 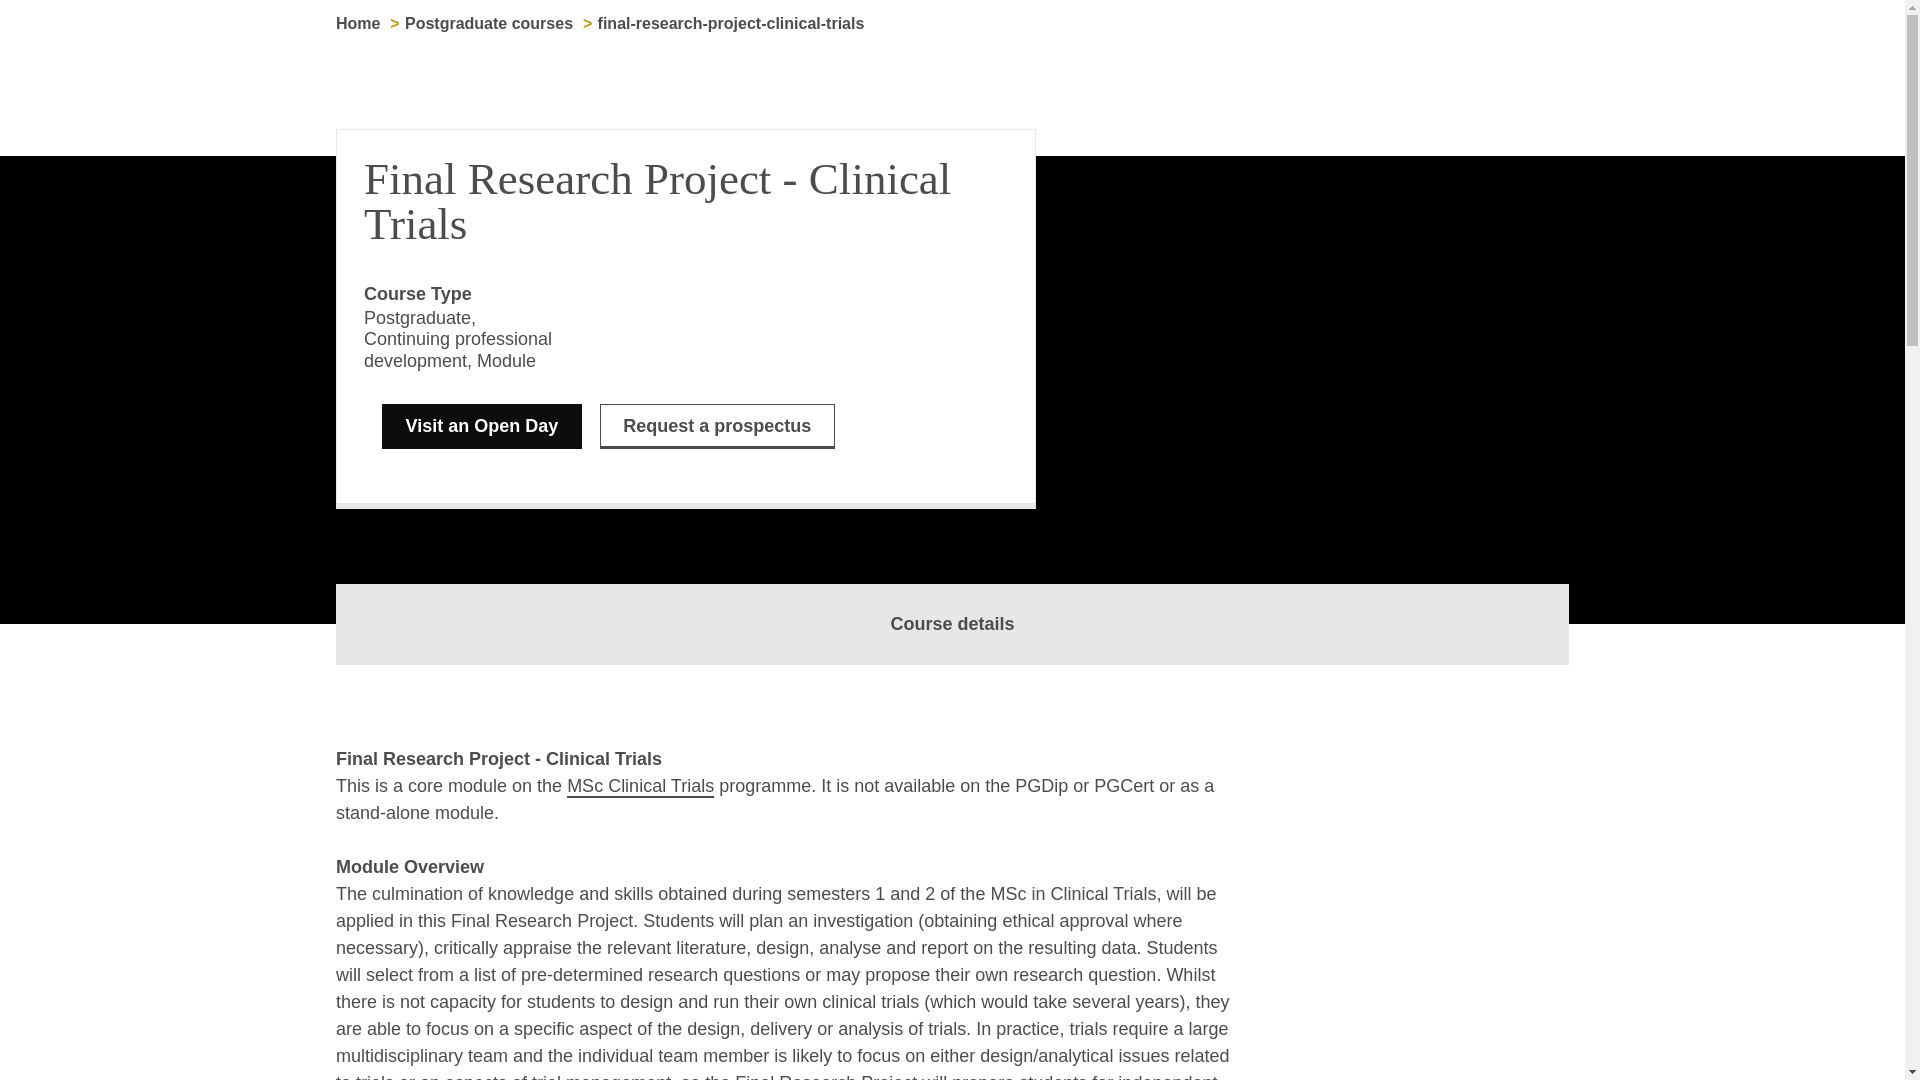 I want to click on Postgraduate courses, so click(x=488, y=24).